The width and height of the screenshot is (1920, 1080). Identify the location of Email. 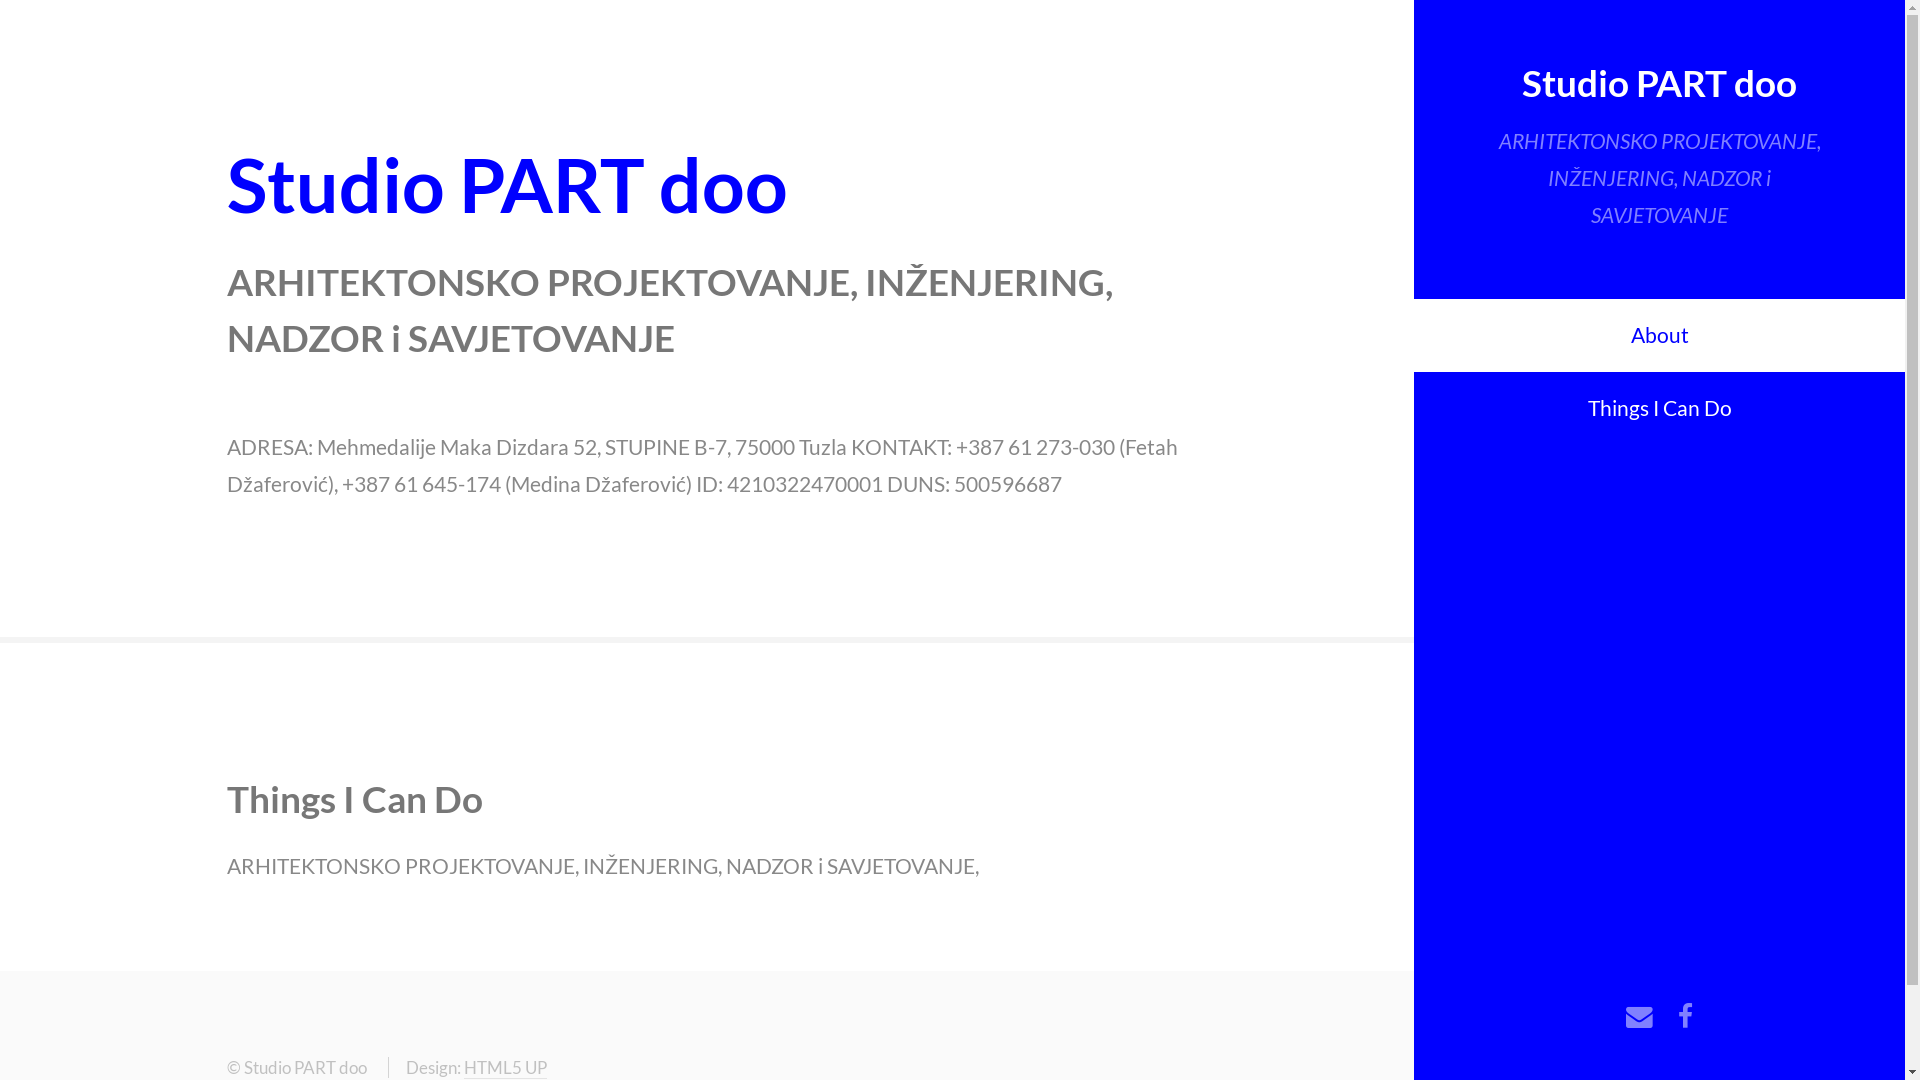
(1640, 1018).